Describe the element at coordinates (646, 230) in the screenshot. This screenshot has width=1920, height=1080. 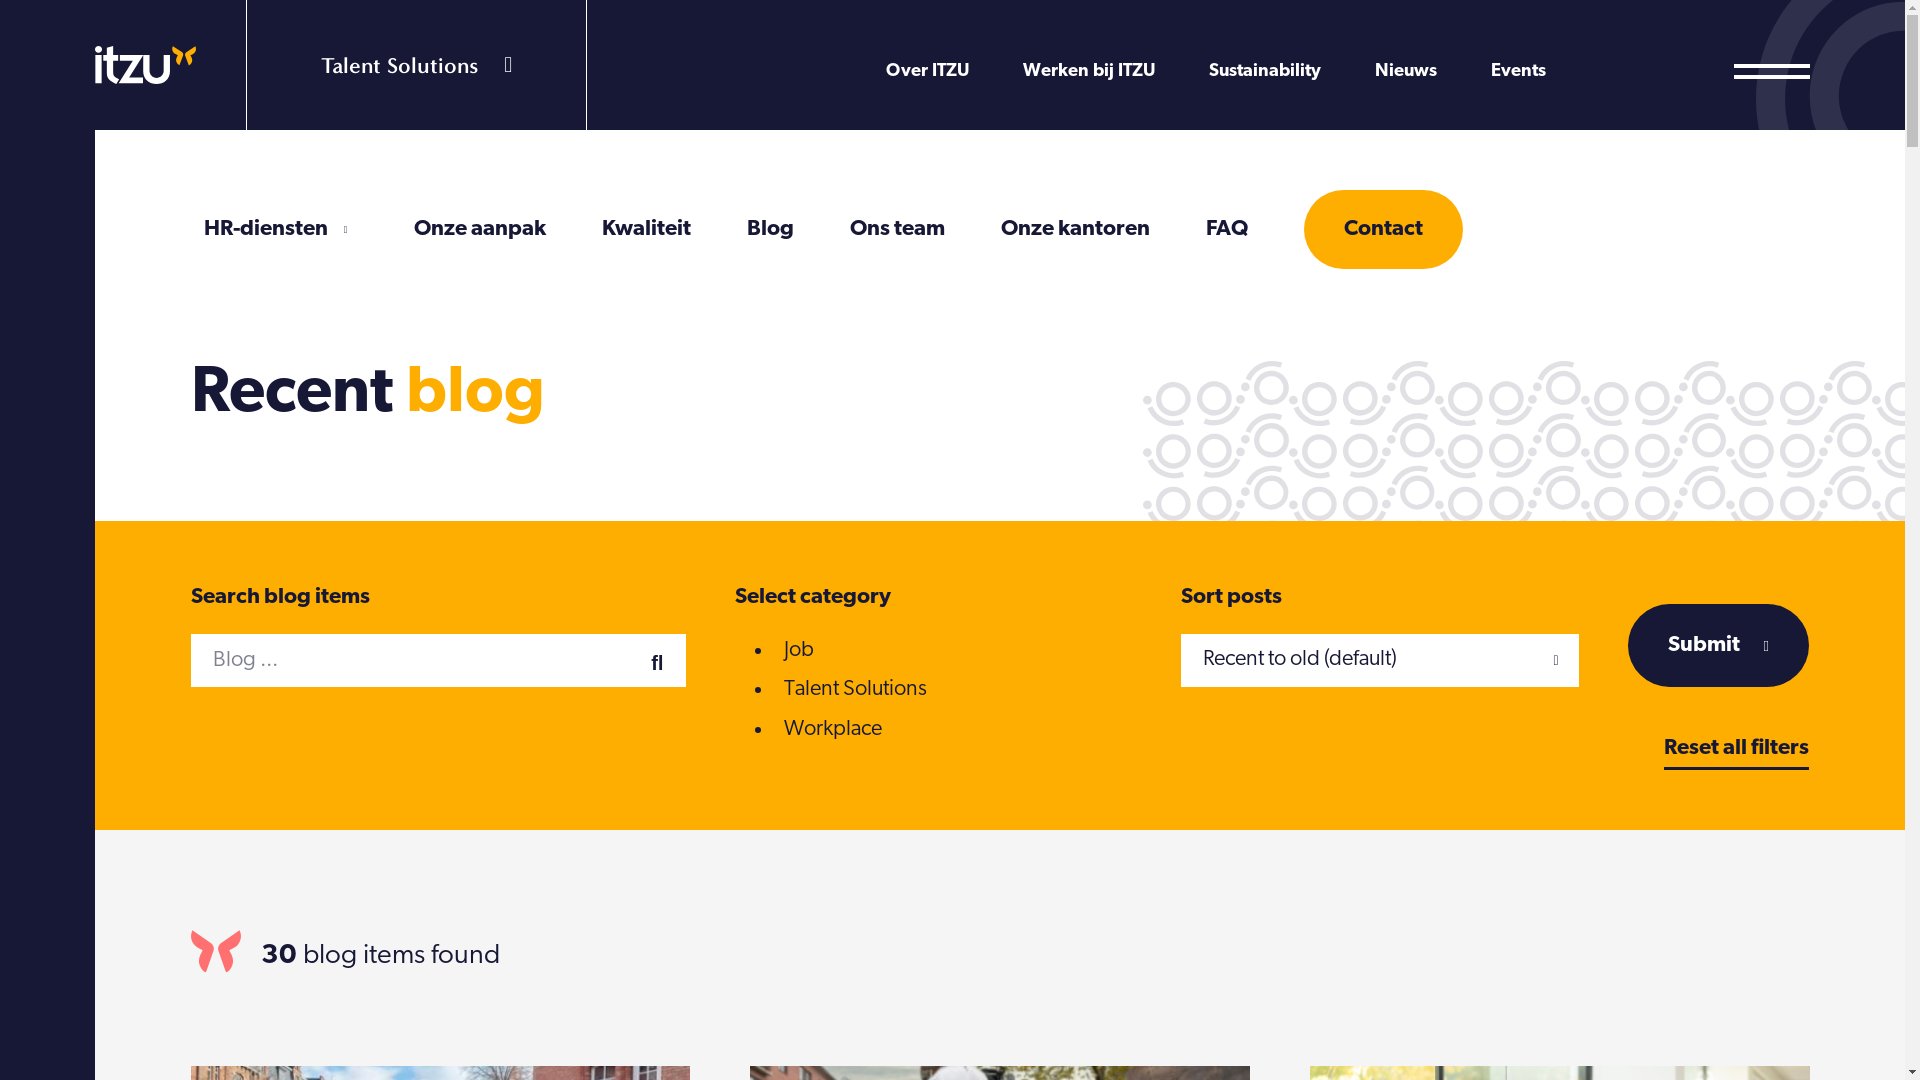
I see `Kwaliteit` at that location.